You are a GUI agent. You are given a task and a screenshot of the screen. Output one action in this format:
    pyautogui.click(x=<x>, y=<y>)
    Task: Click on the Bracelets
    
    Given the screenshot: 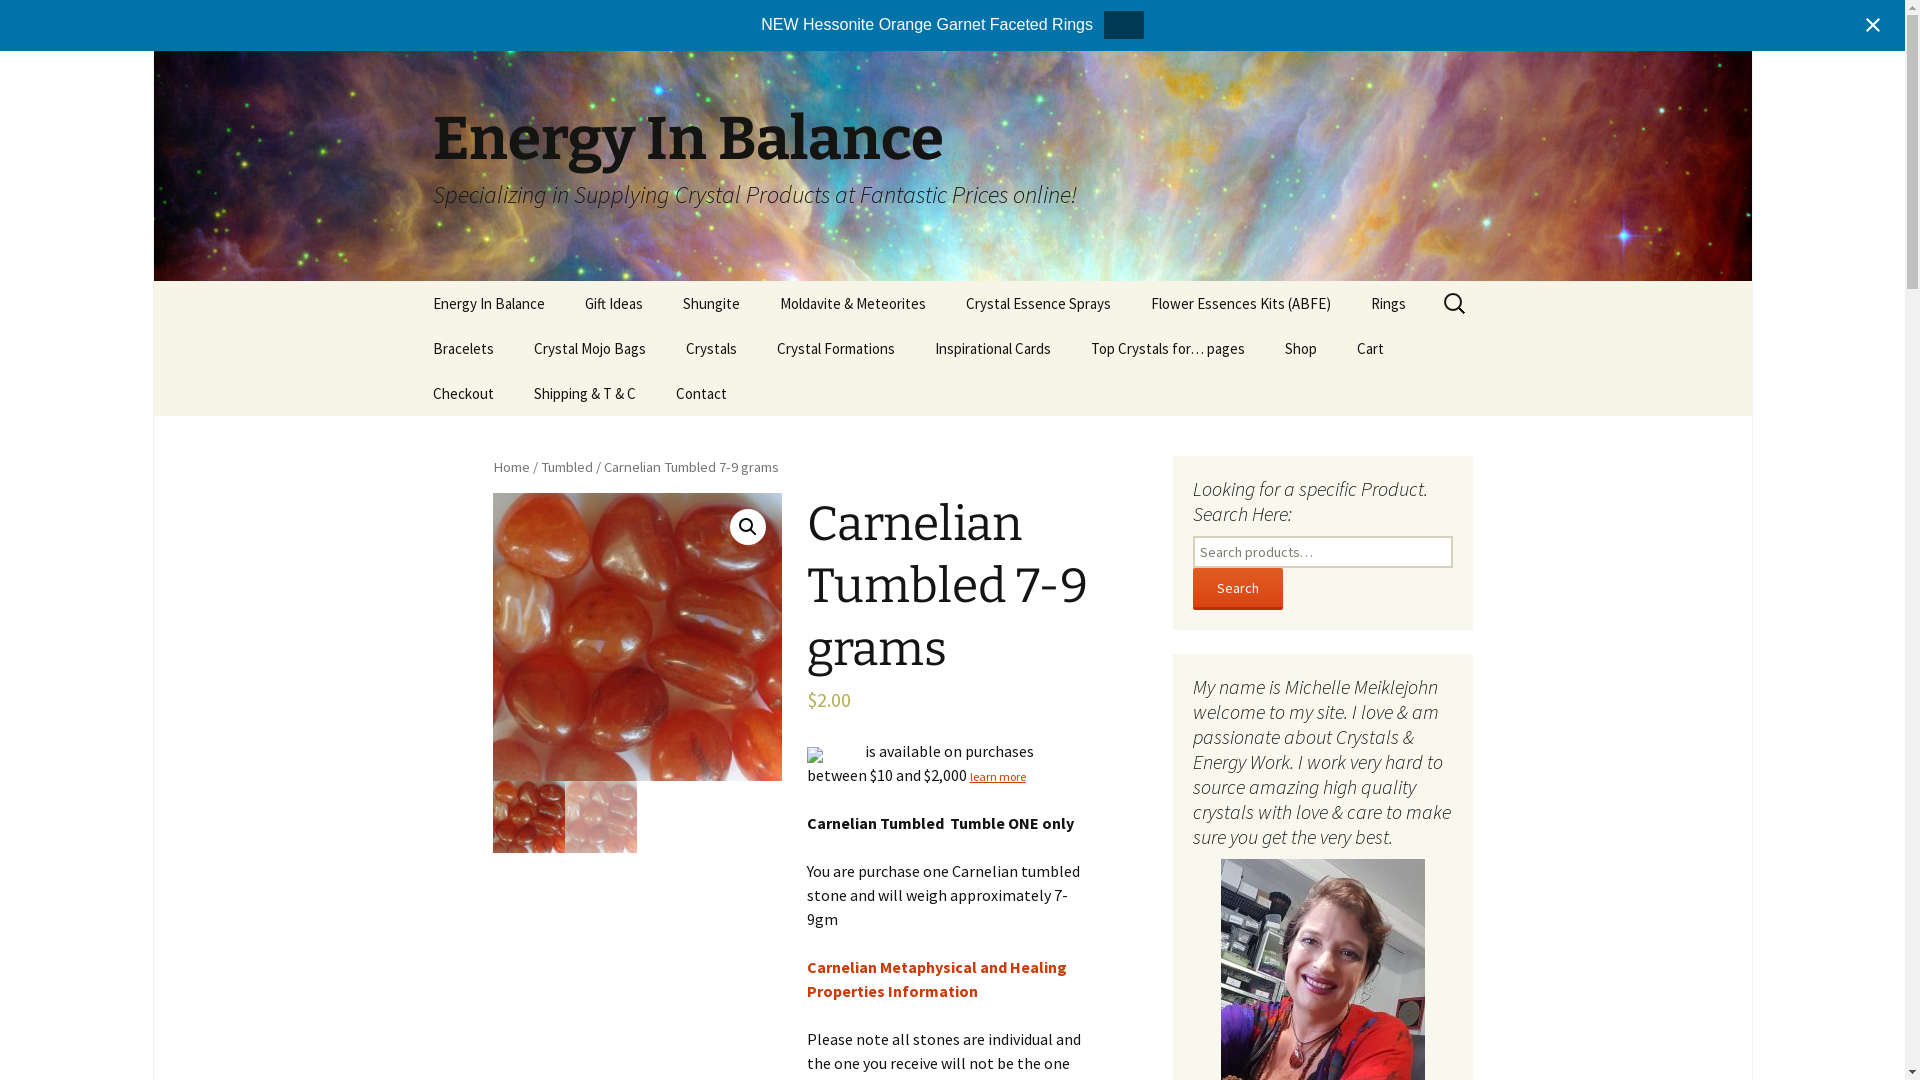 What is the action you would take?
    pyautogui.click(x=462, y=348)
    